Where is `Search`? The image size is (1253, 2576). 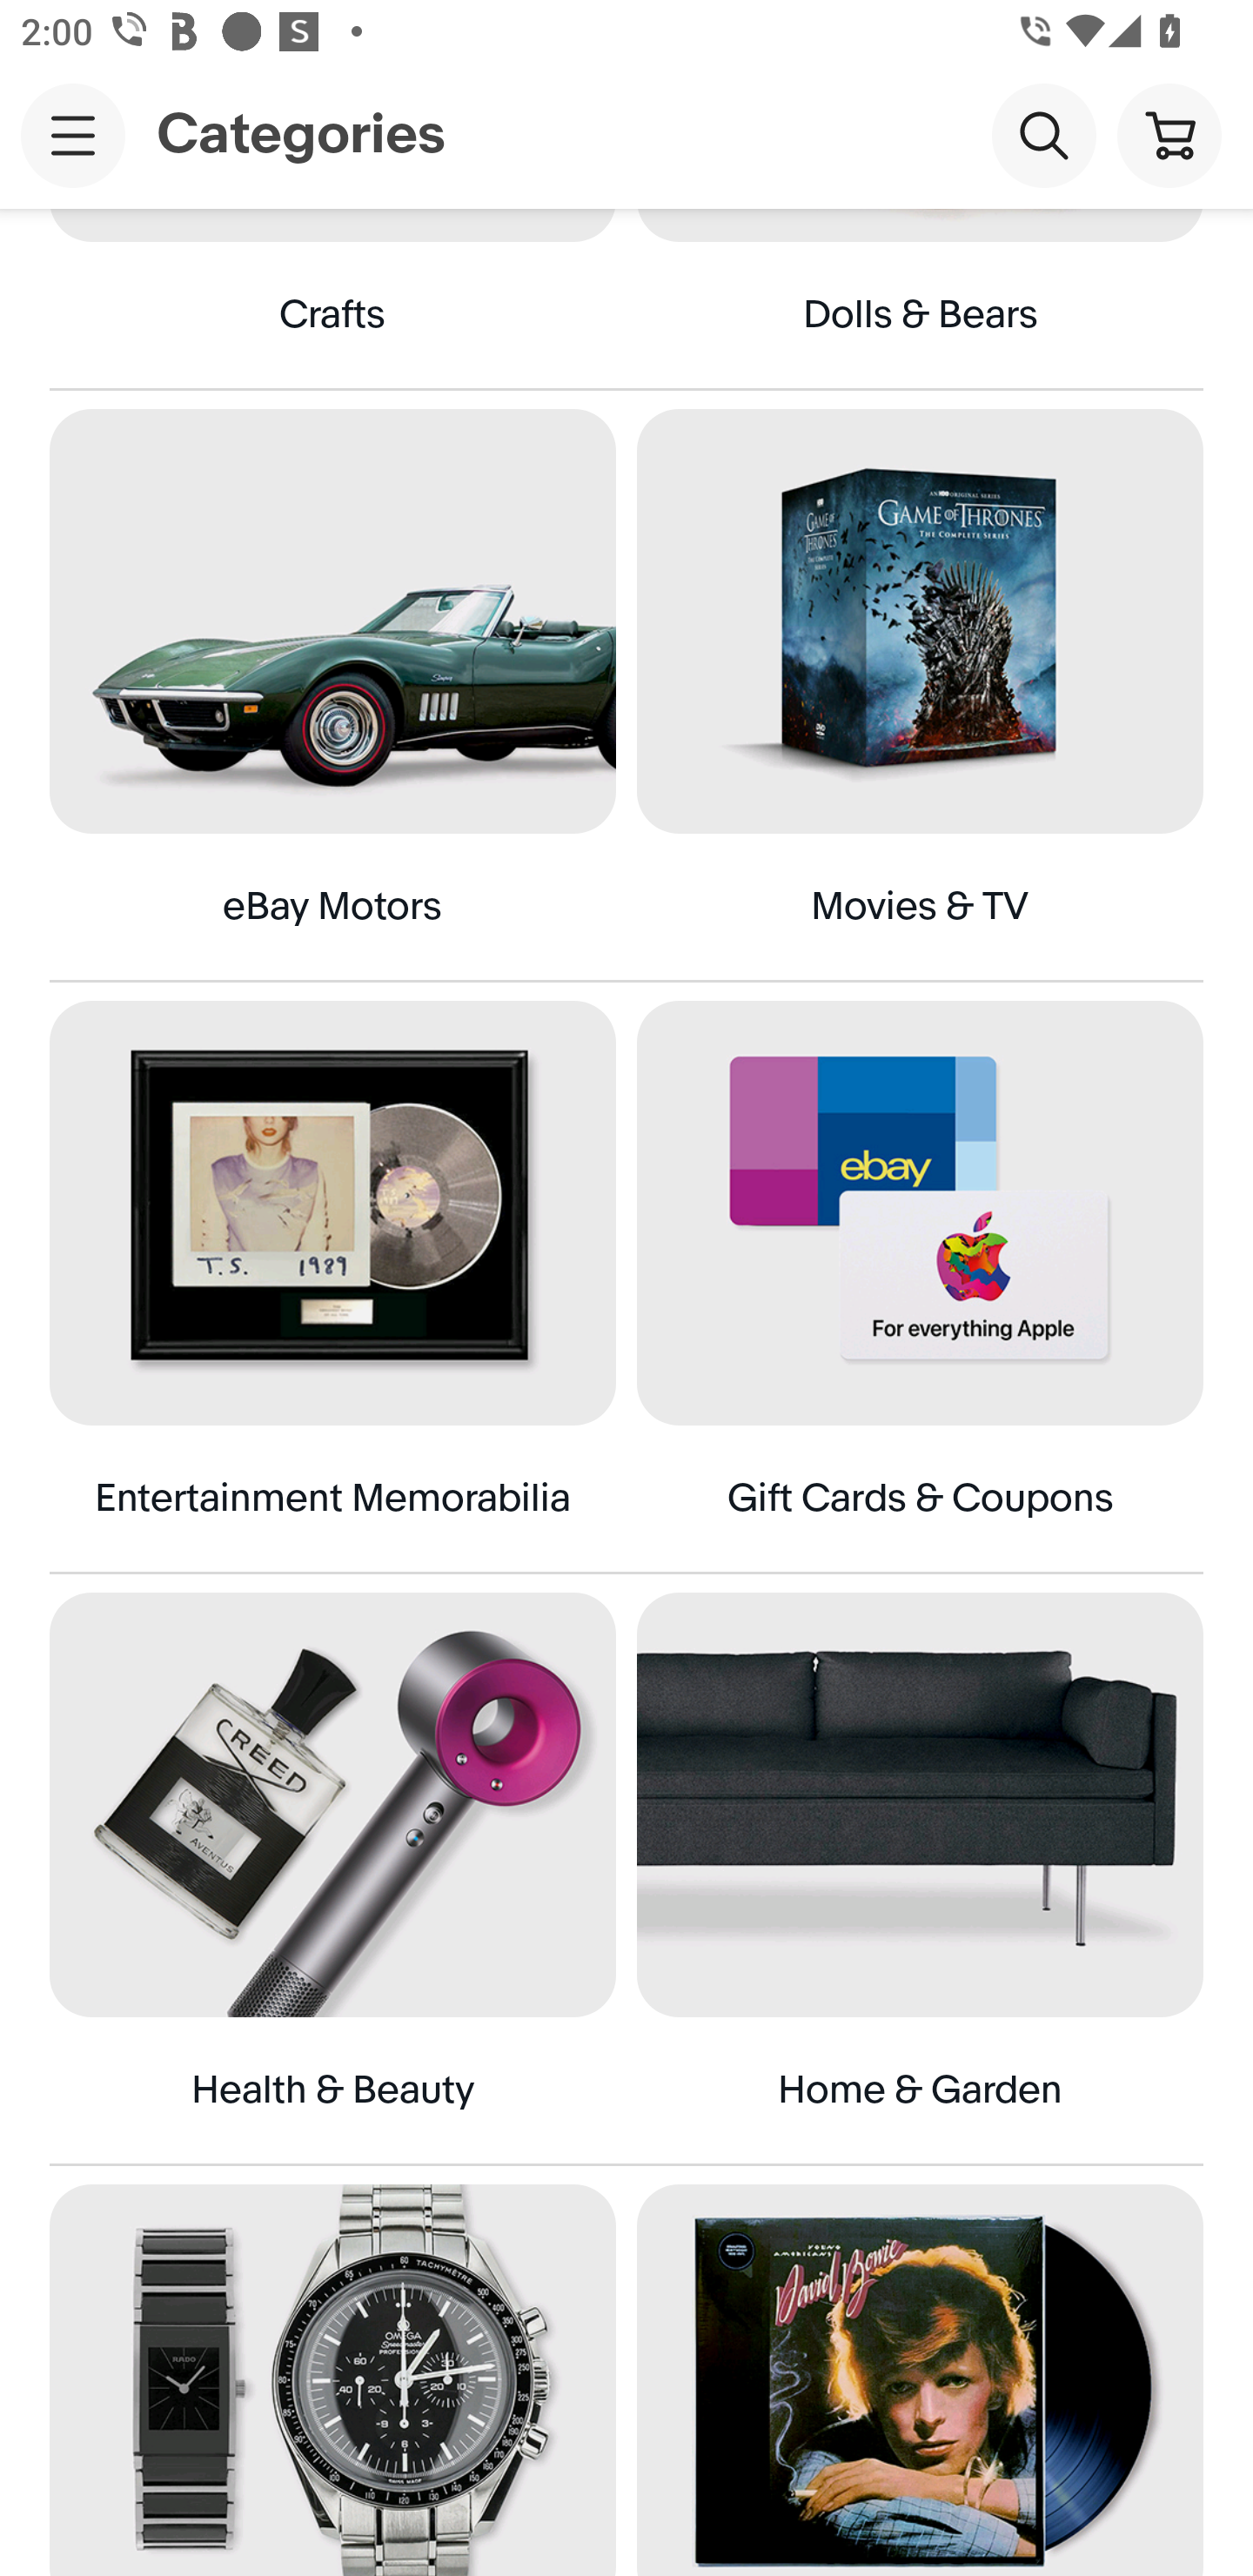
Search is located at coordinates (1043, 134).